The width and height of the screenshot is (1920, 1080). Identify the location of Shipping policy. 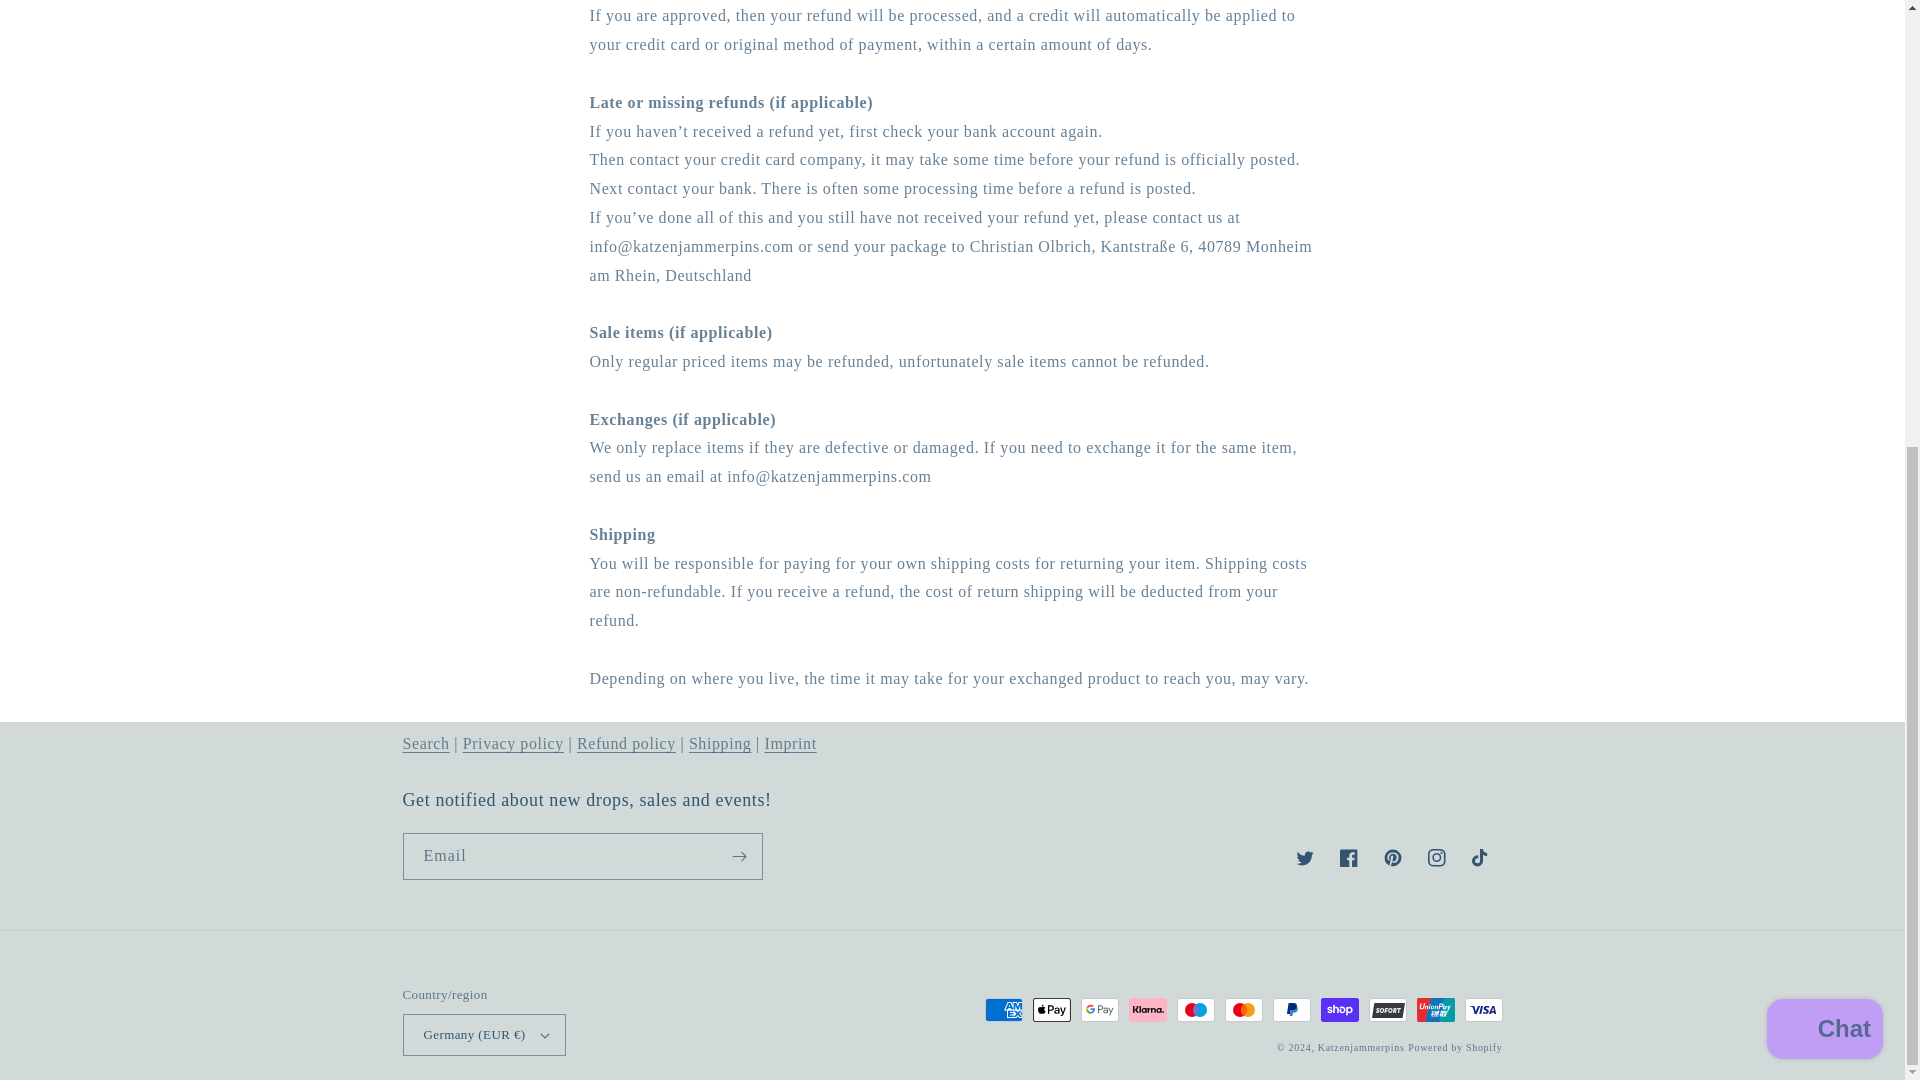
(720, 743).